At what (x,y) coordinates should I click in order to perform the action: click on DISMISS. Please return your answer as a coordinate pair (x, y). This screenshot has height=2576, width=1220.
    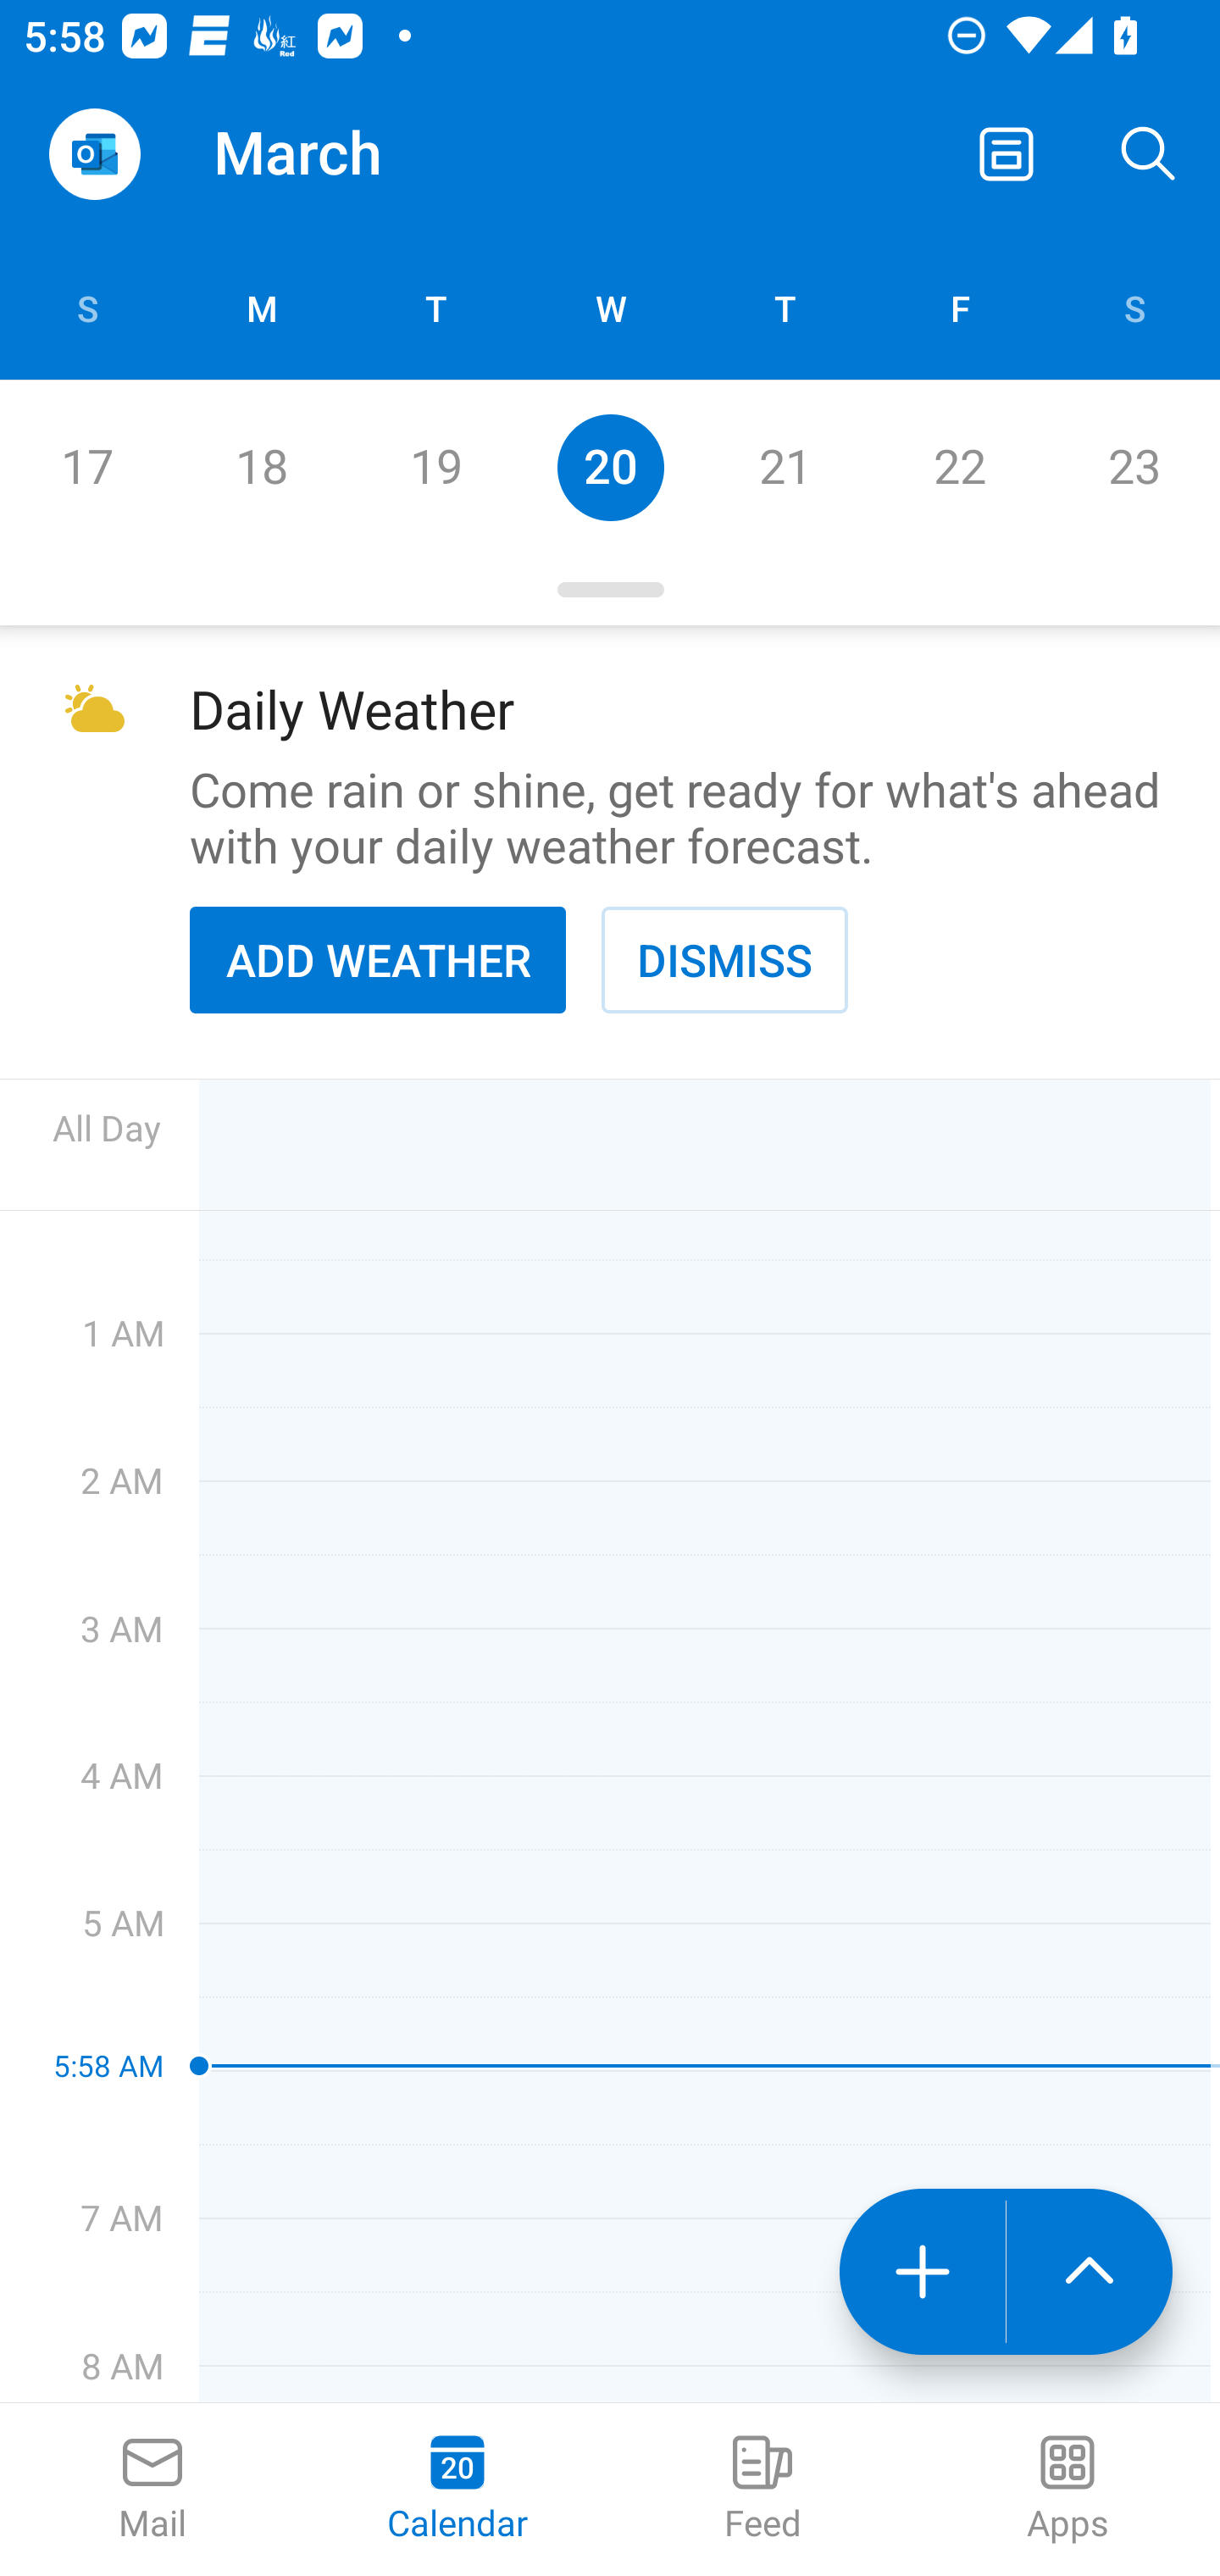
    Looking at the image, I should click on (724, 959).